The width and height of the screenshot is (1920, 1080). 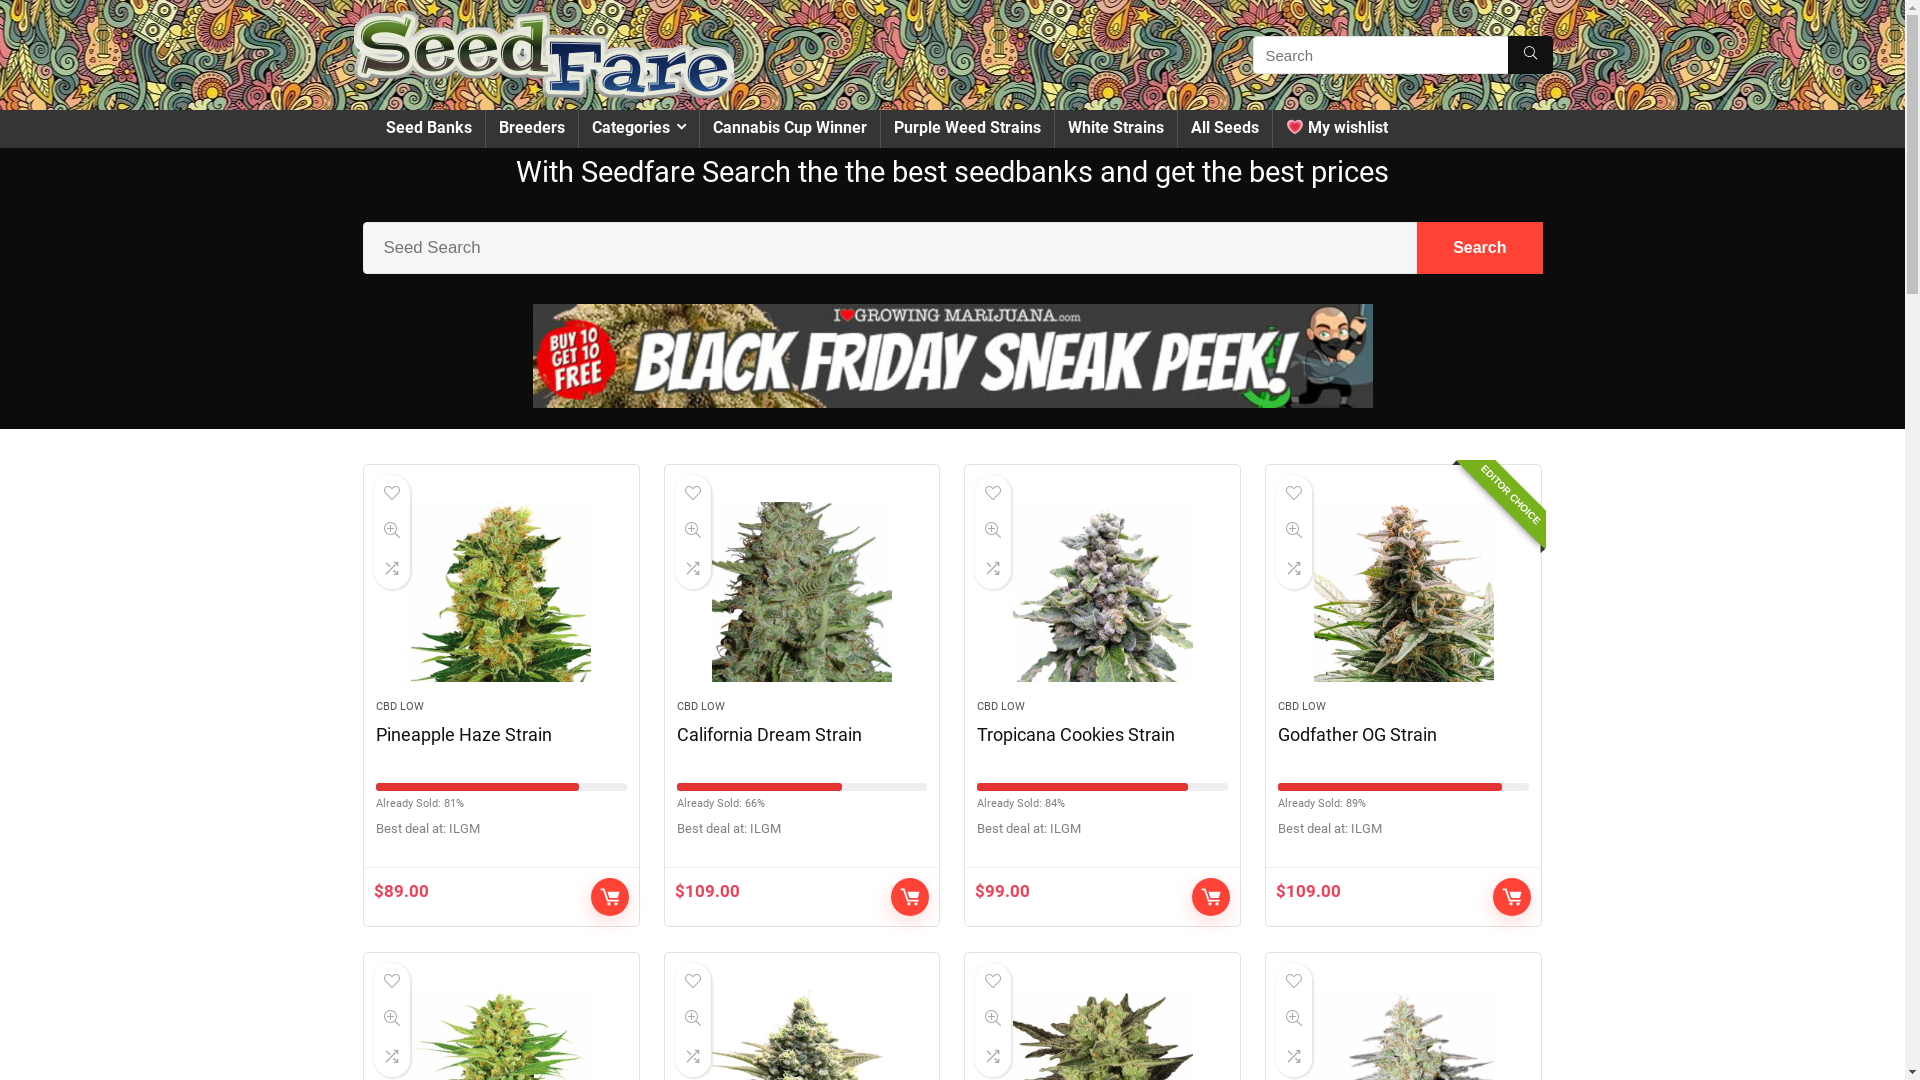 What do you see at coordinates (610, 897) in the screenshot?
I see `BUY NOW` at bounding box center [610, 897].